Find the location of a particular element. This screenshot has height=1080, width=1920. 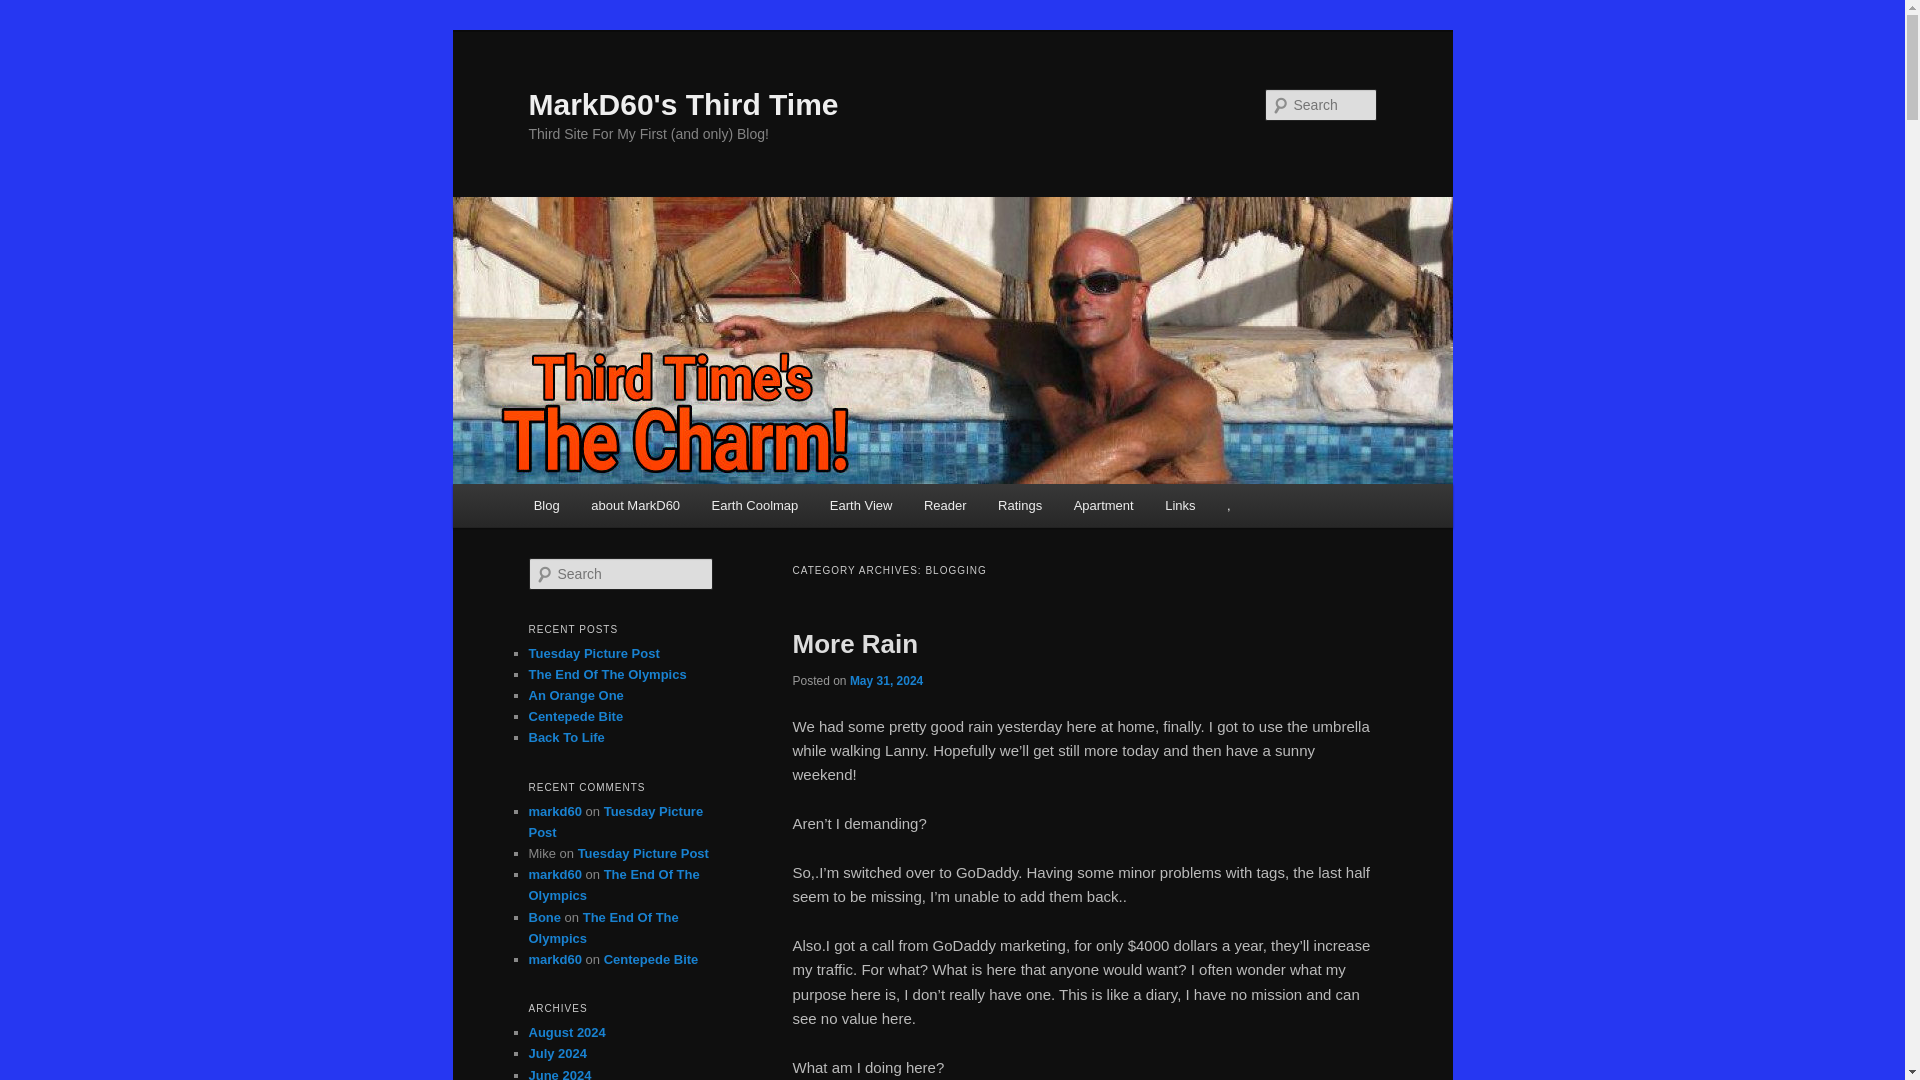

Links is located at coordinates (1180, 505).